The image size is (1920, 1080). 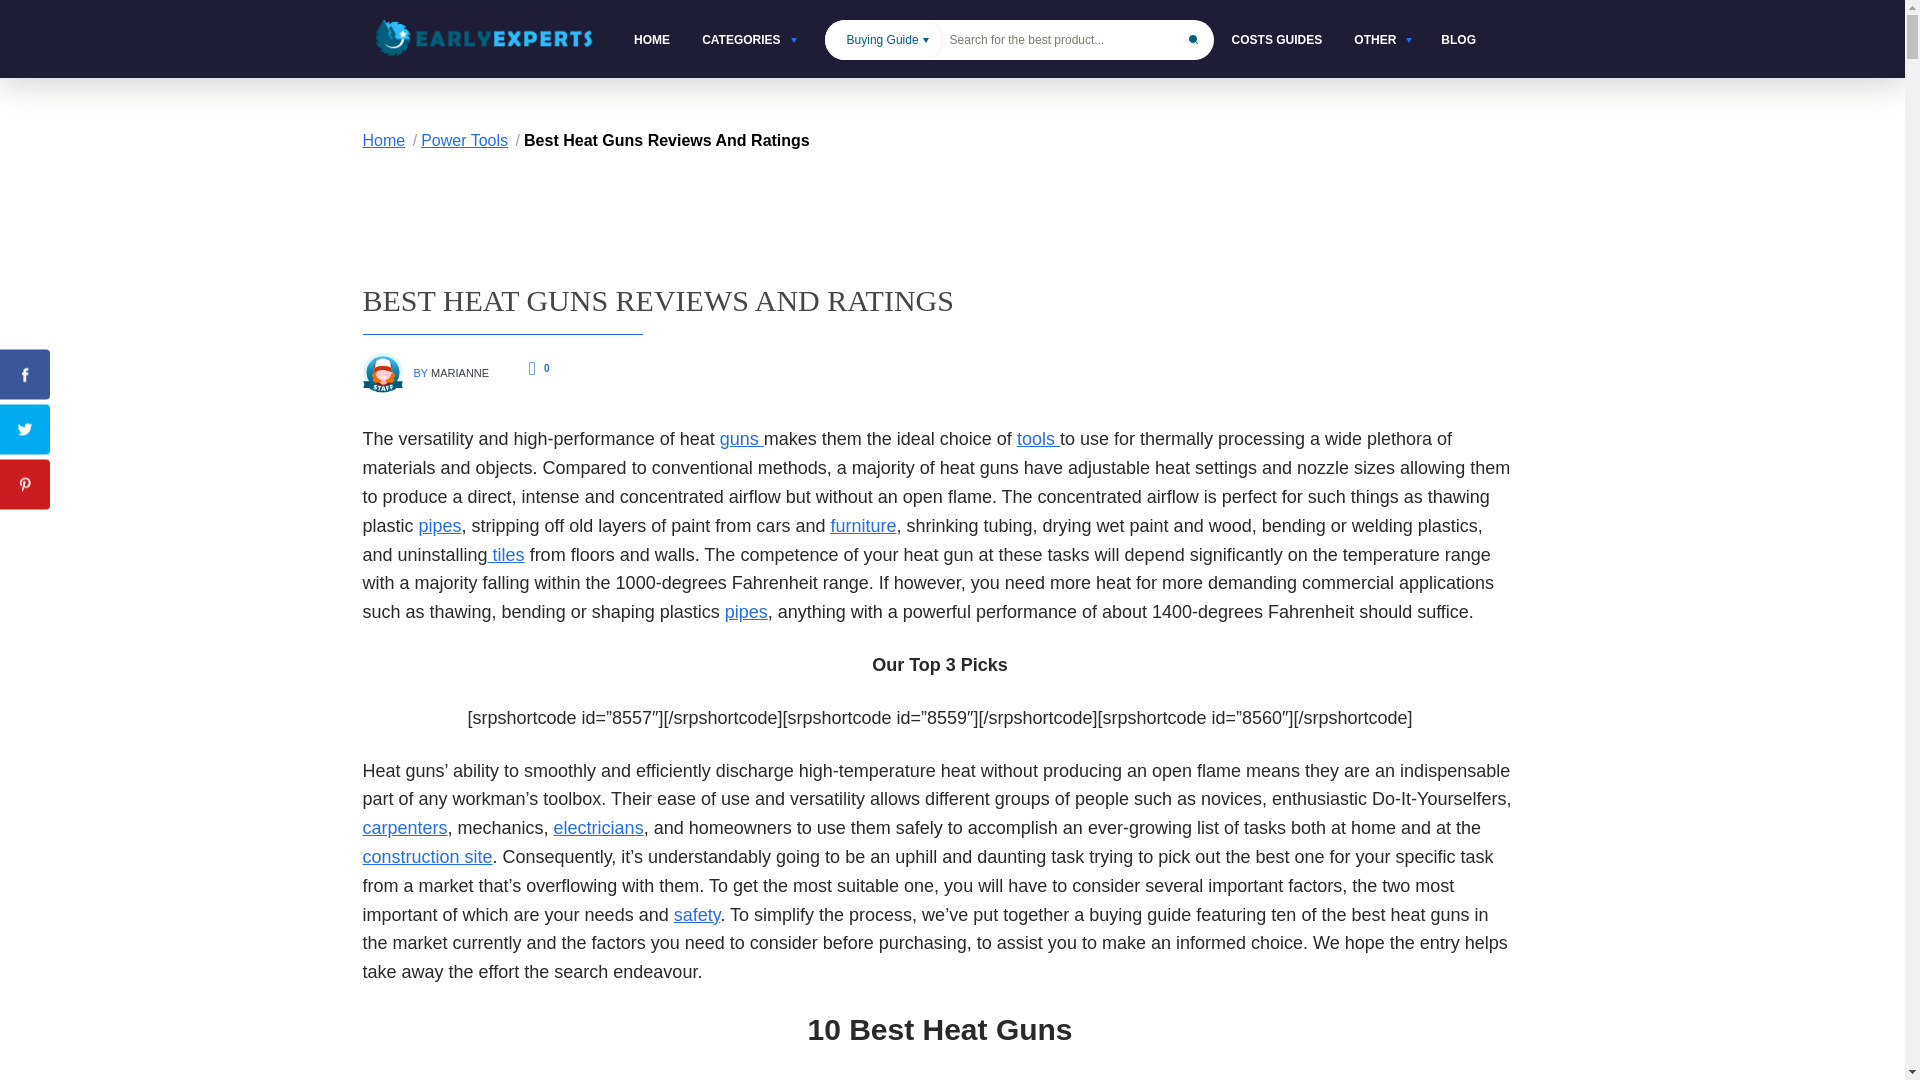 What do you see at coordinates (598, 828) in the screenshot?
I see `electricians` at bounding box center [598, 828].